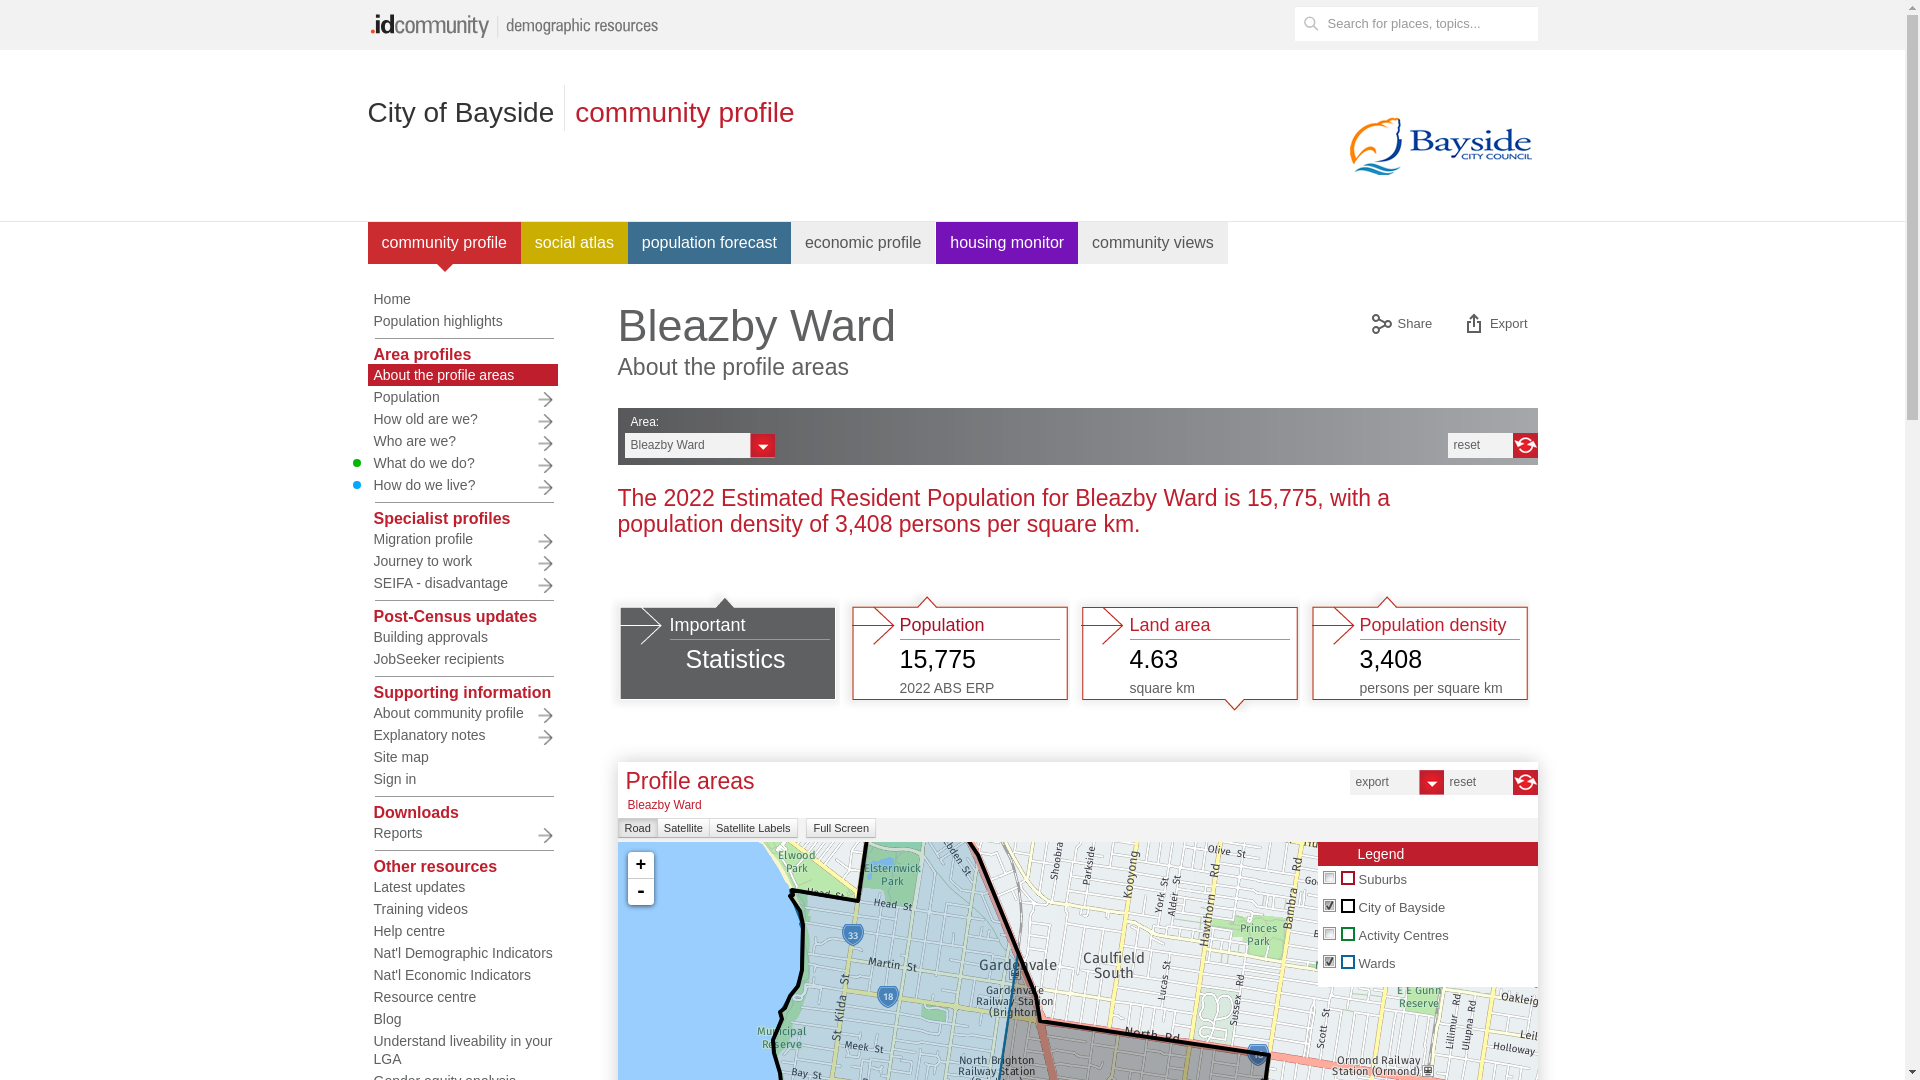  Describe the element at coordinates (463, 833) in the screenshot. I see `Reports
 ` at that location.